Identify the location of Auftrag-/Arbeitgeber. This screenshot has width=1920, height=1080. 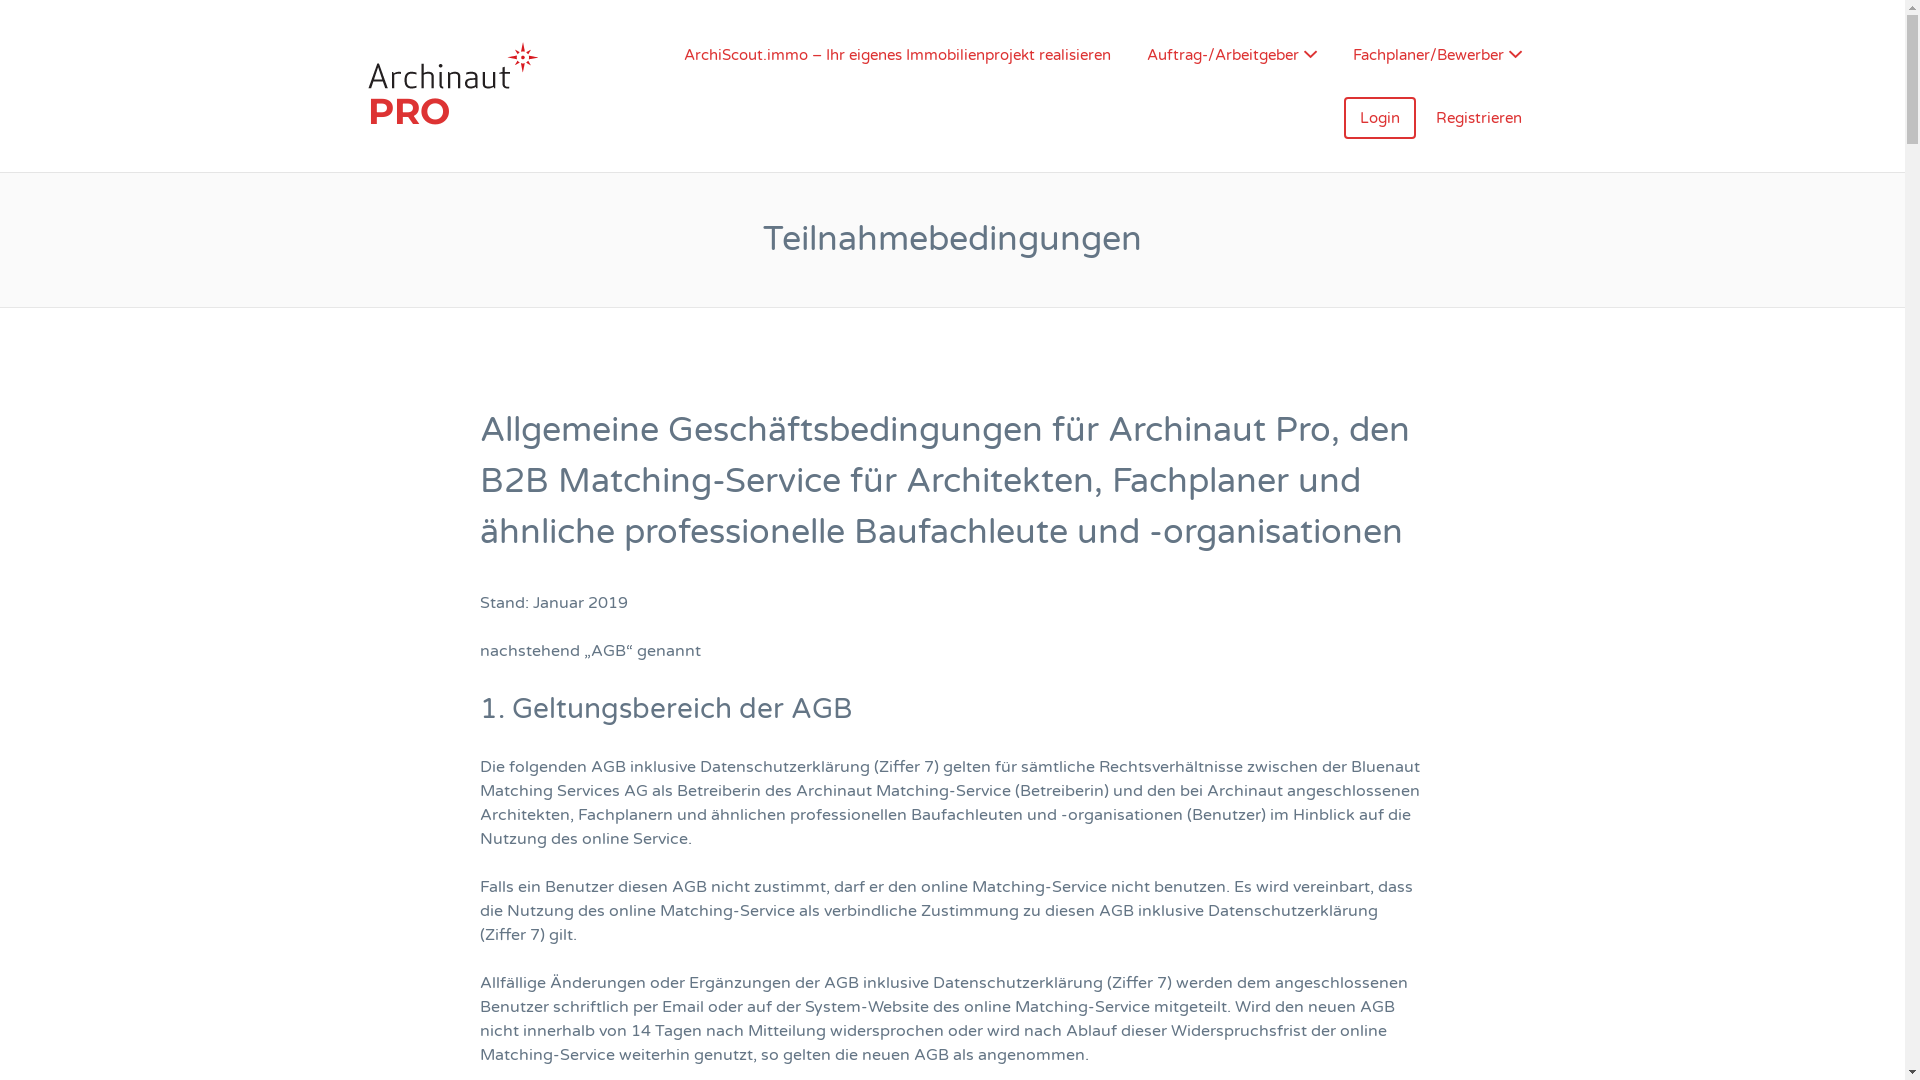
(1231, 56).